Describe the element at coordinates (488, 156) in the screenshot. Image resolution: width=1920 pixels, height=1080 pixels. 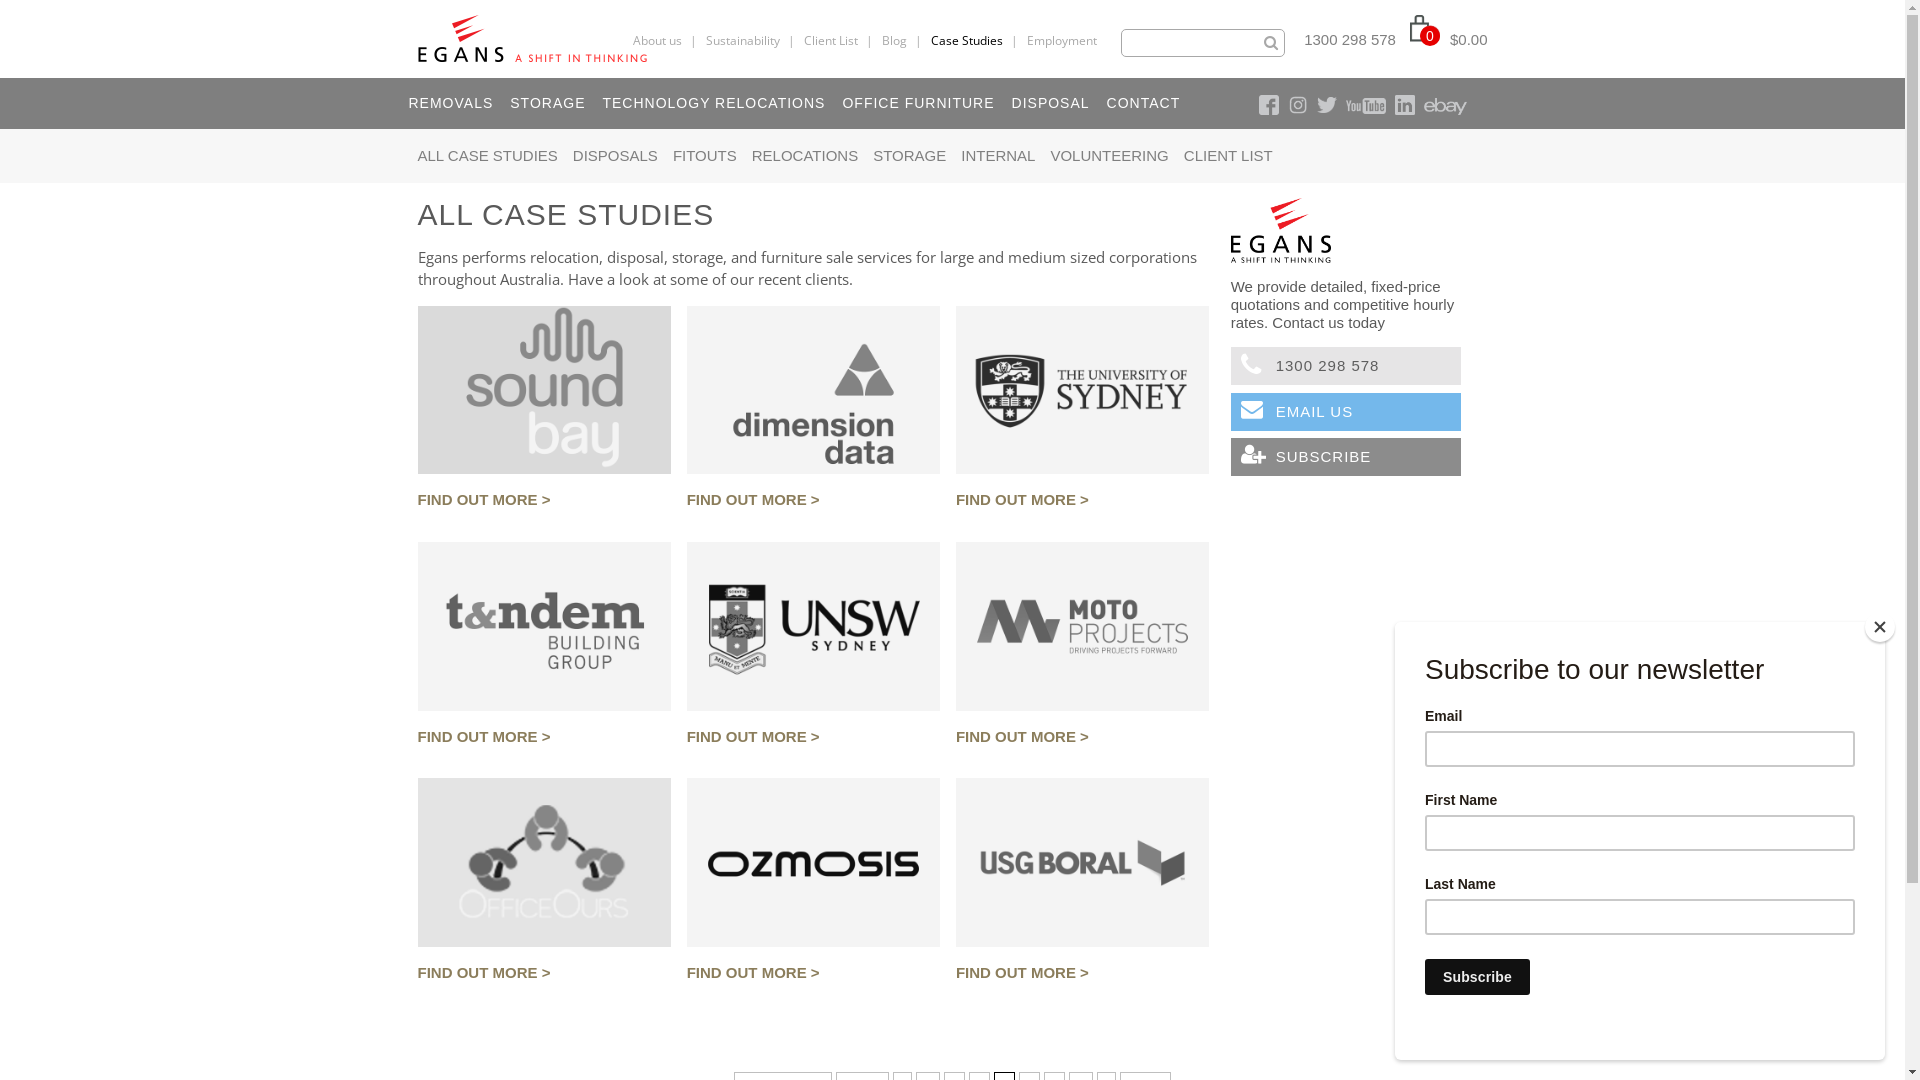
I see `ALL CASE STUDIES` at that location.